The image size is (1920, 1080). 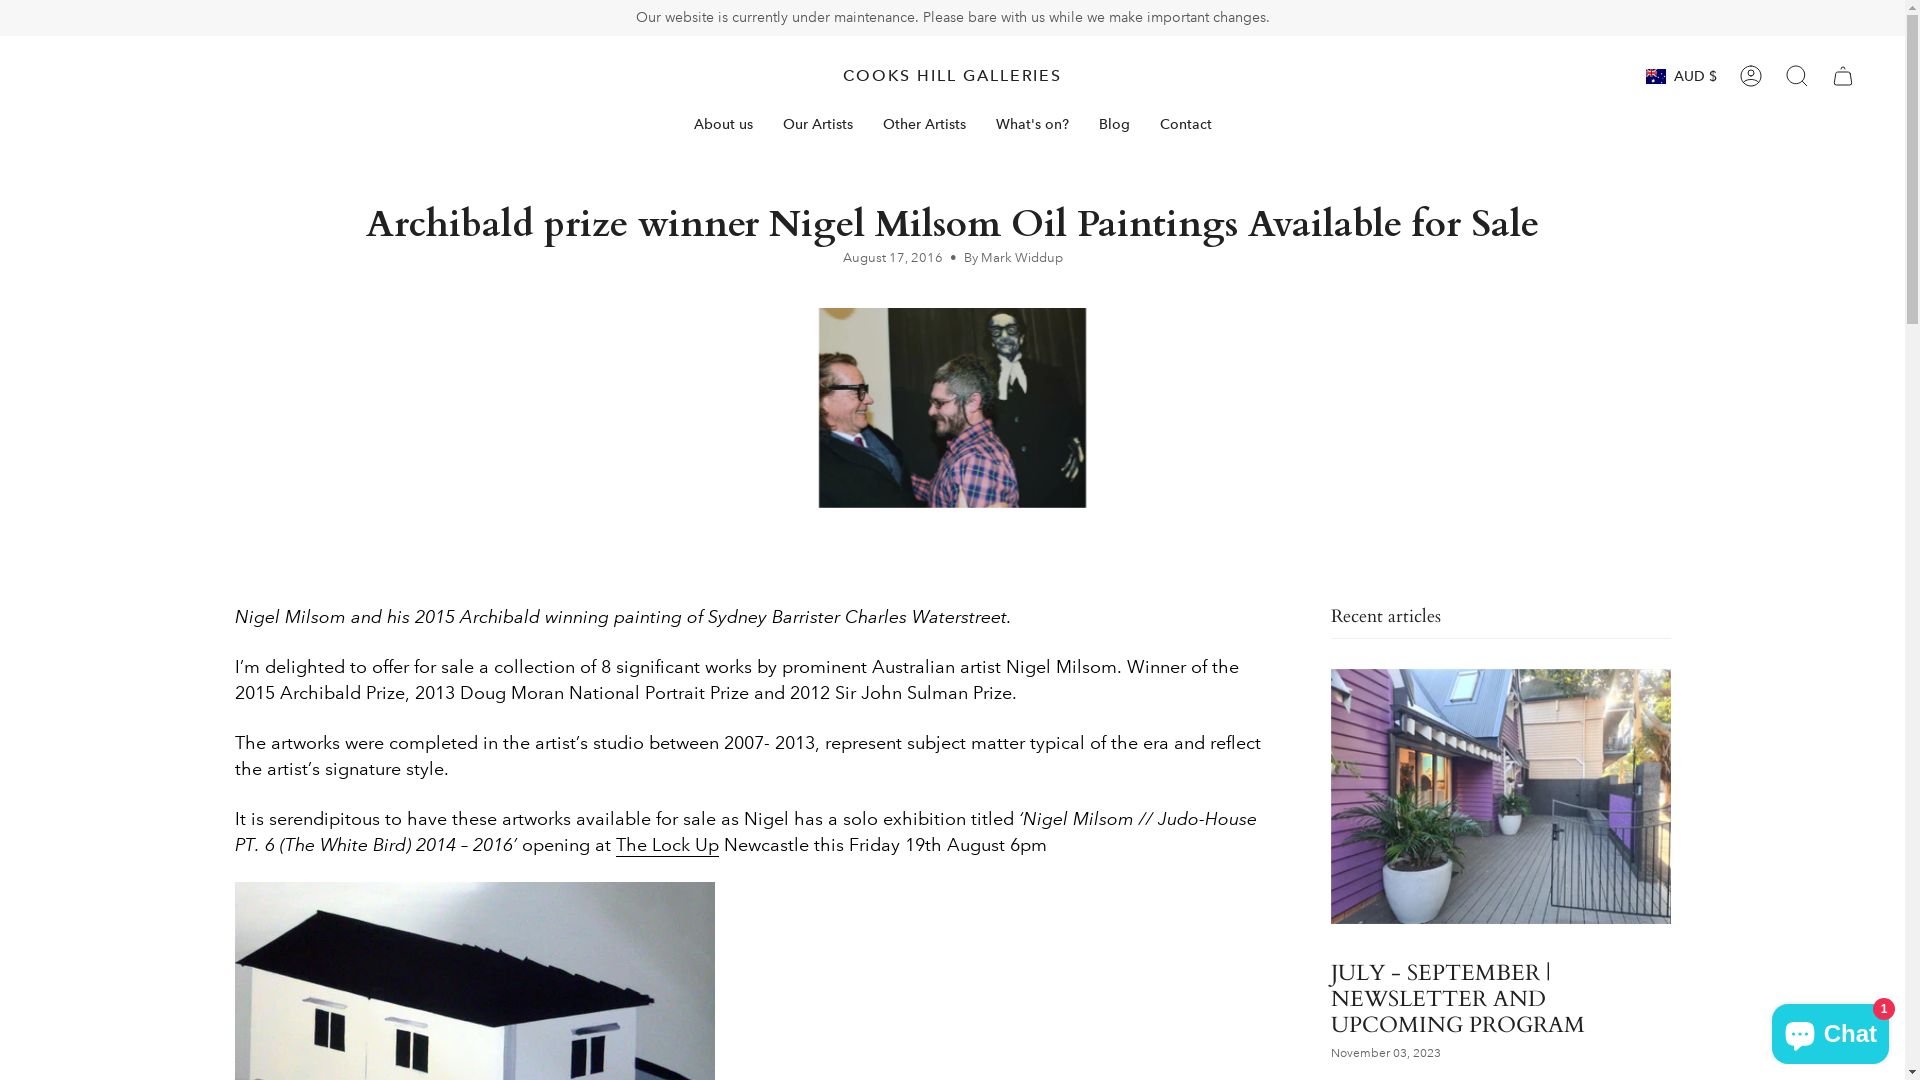 What do you see at coordinates (1751, 76) in the screenshot?
I see `Account` at bounding box center [1751, 76].